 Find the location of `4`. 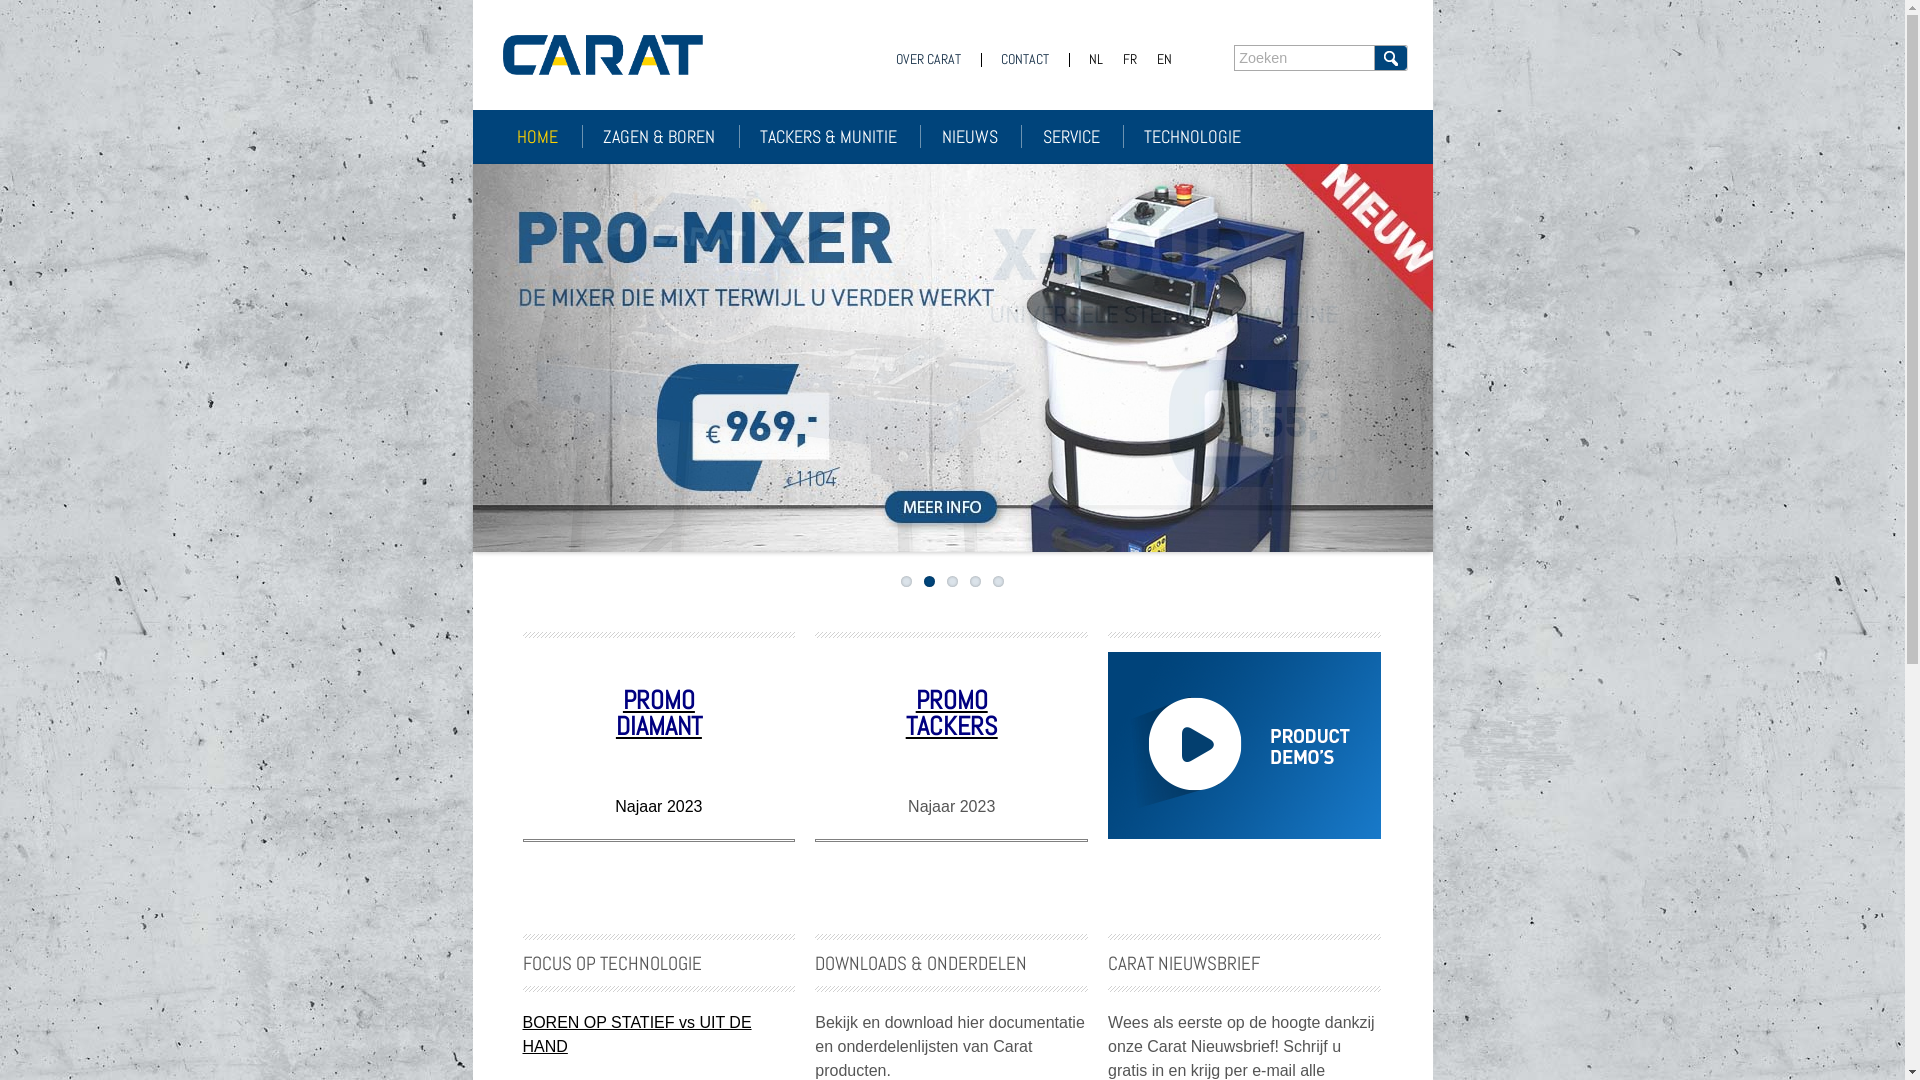

4 is located at coordinates (976, 582).